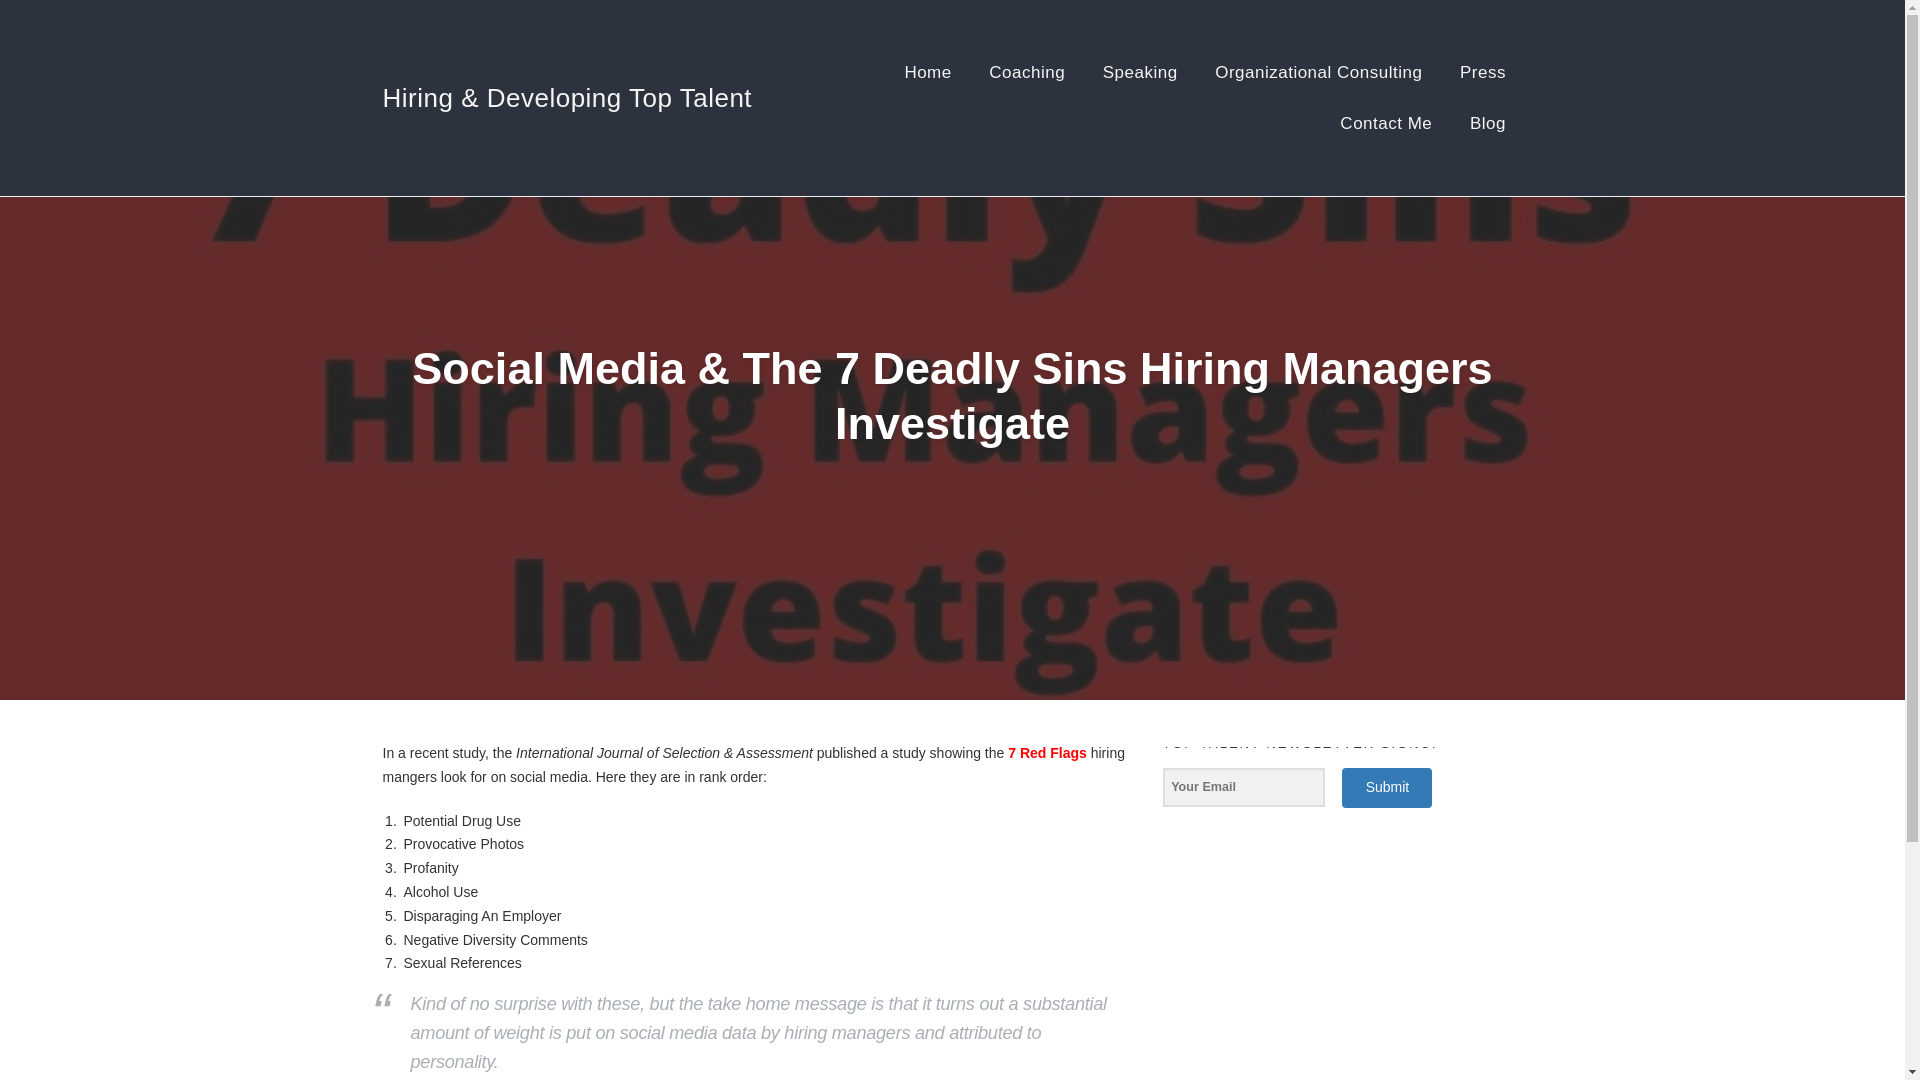 The height and width of the screenshot is (1080, 1920). Describe the element at coordinates (926, 73) in the screenshot. I see `Home` at that location.